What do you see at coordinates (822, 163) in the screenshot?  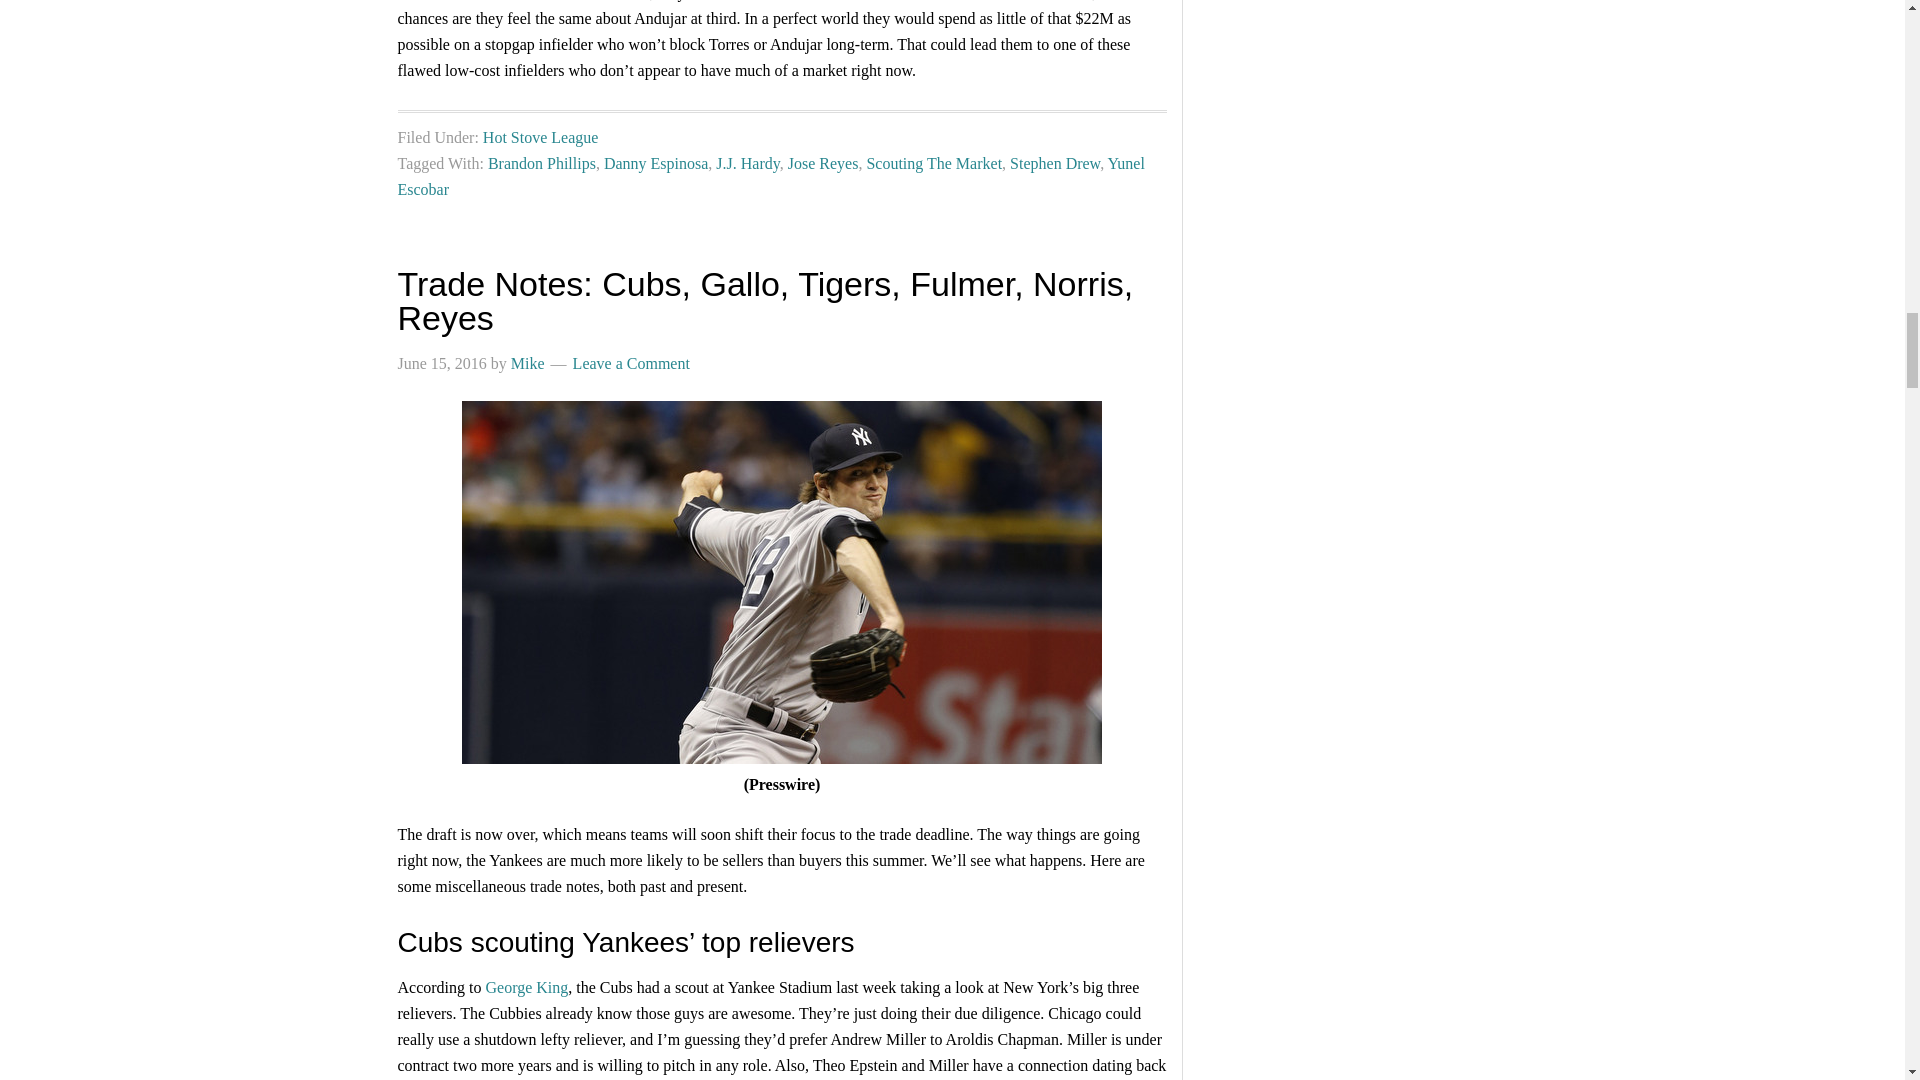 I see `Jose Reyes` at bounding box center [822, 163].